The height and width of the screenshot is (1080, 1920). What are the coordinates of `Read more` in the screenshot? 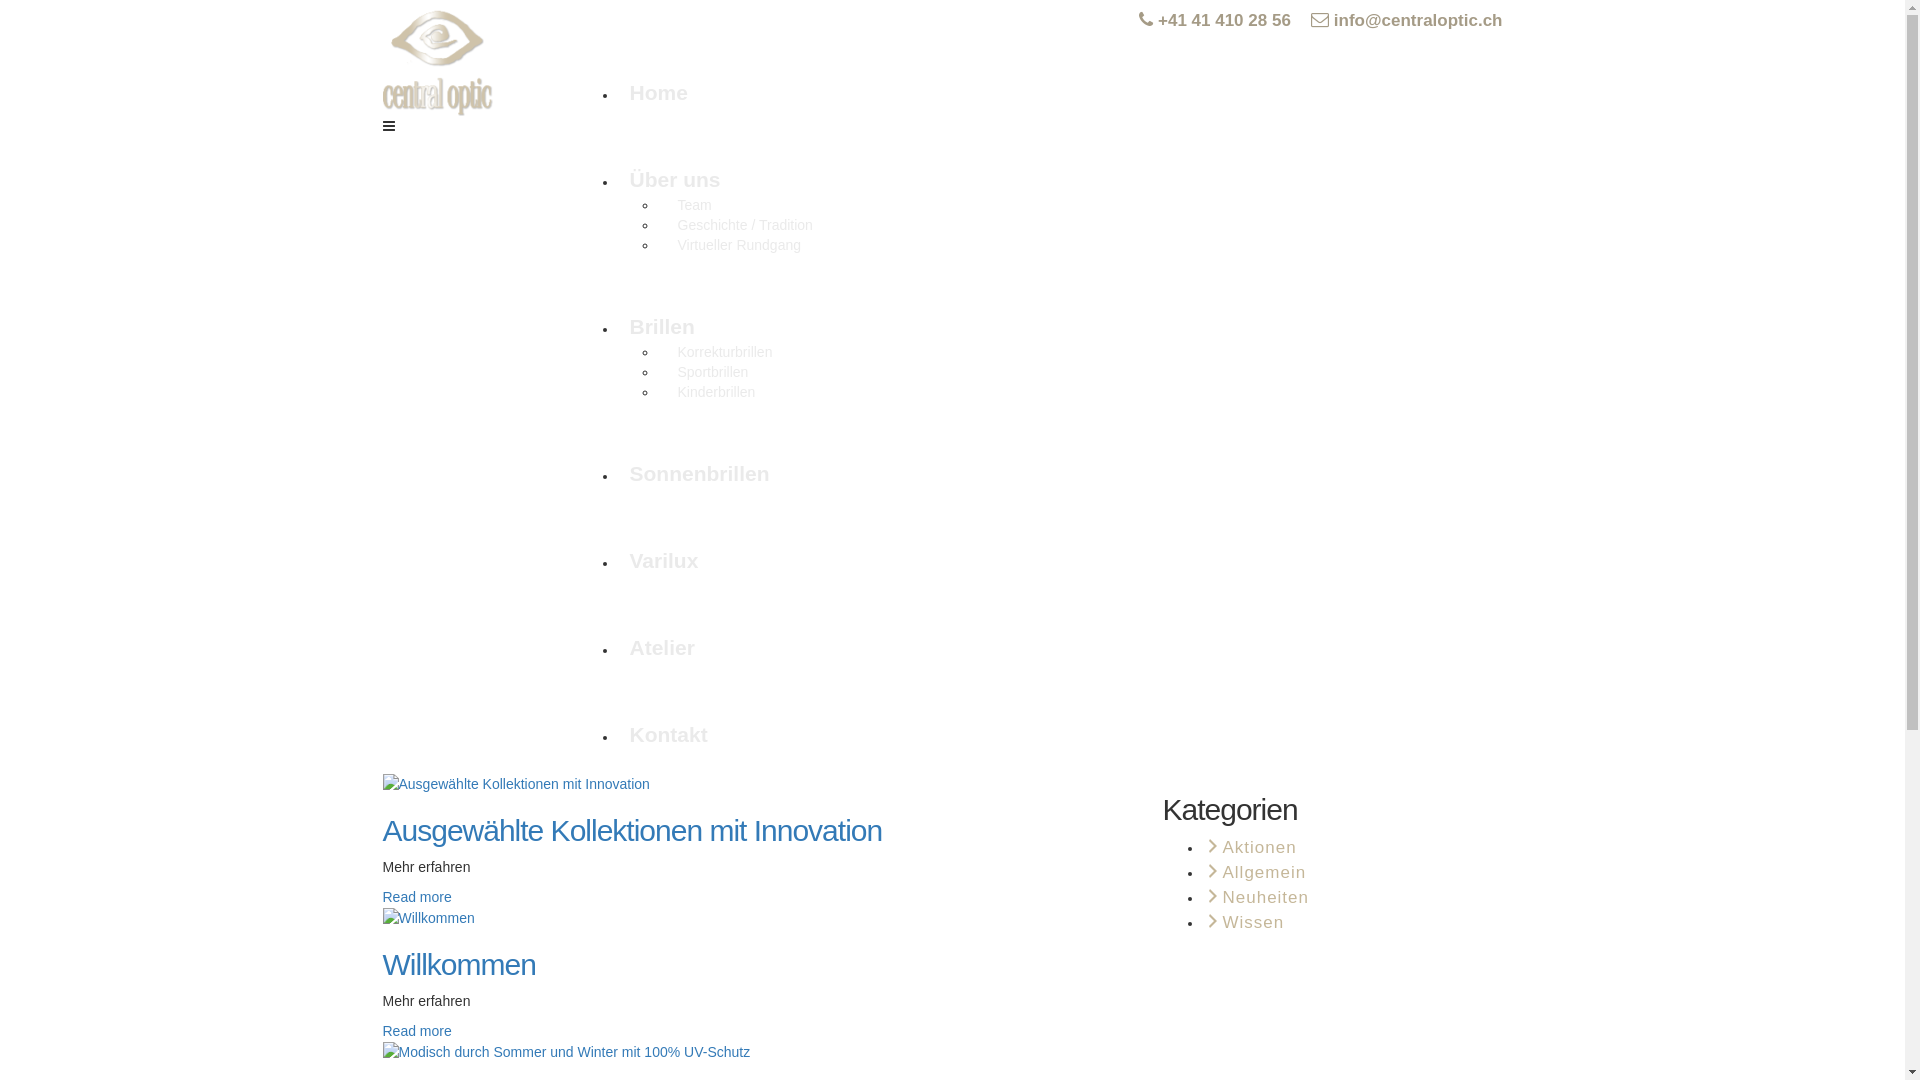 It's located at (416, 896).